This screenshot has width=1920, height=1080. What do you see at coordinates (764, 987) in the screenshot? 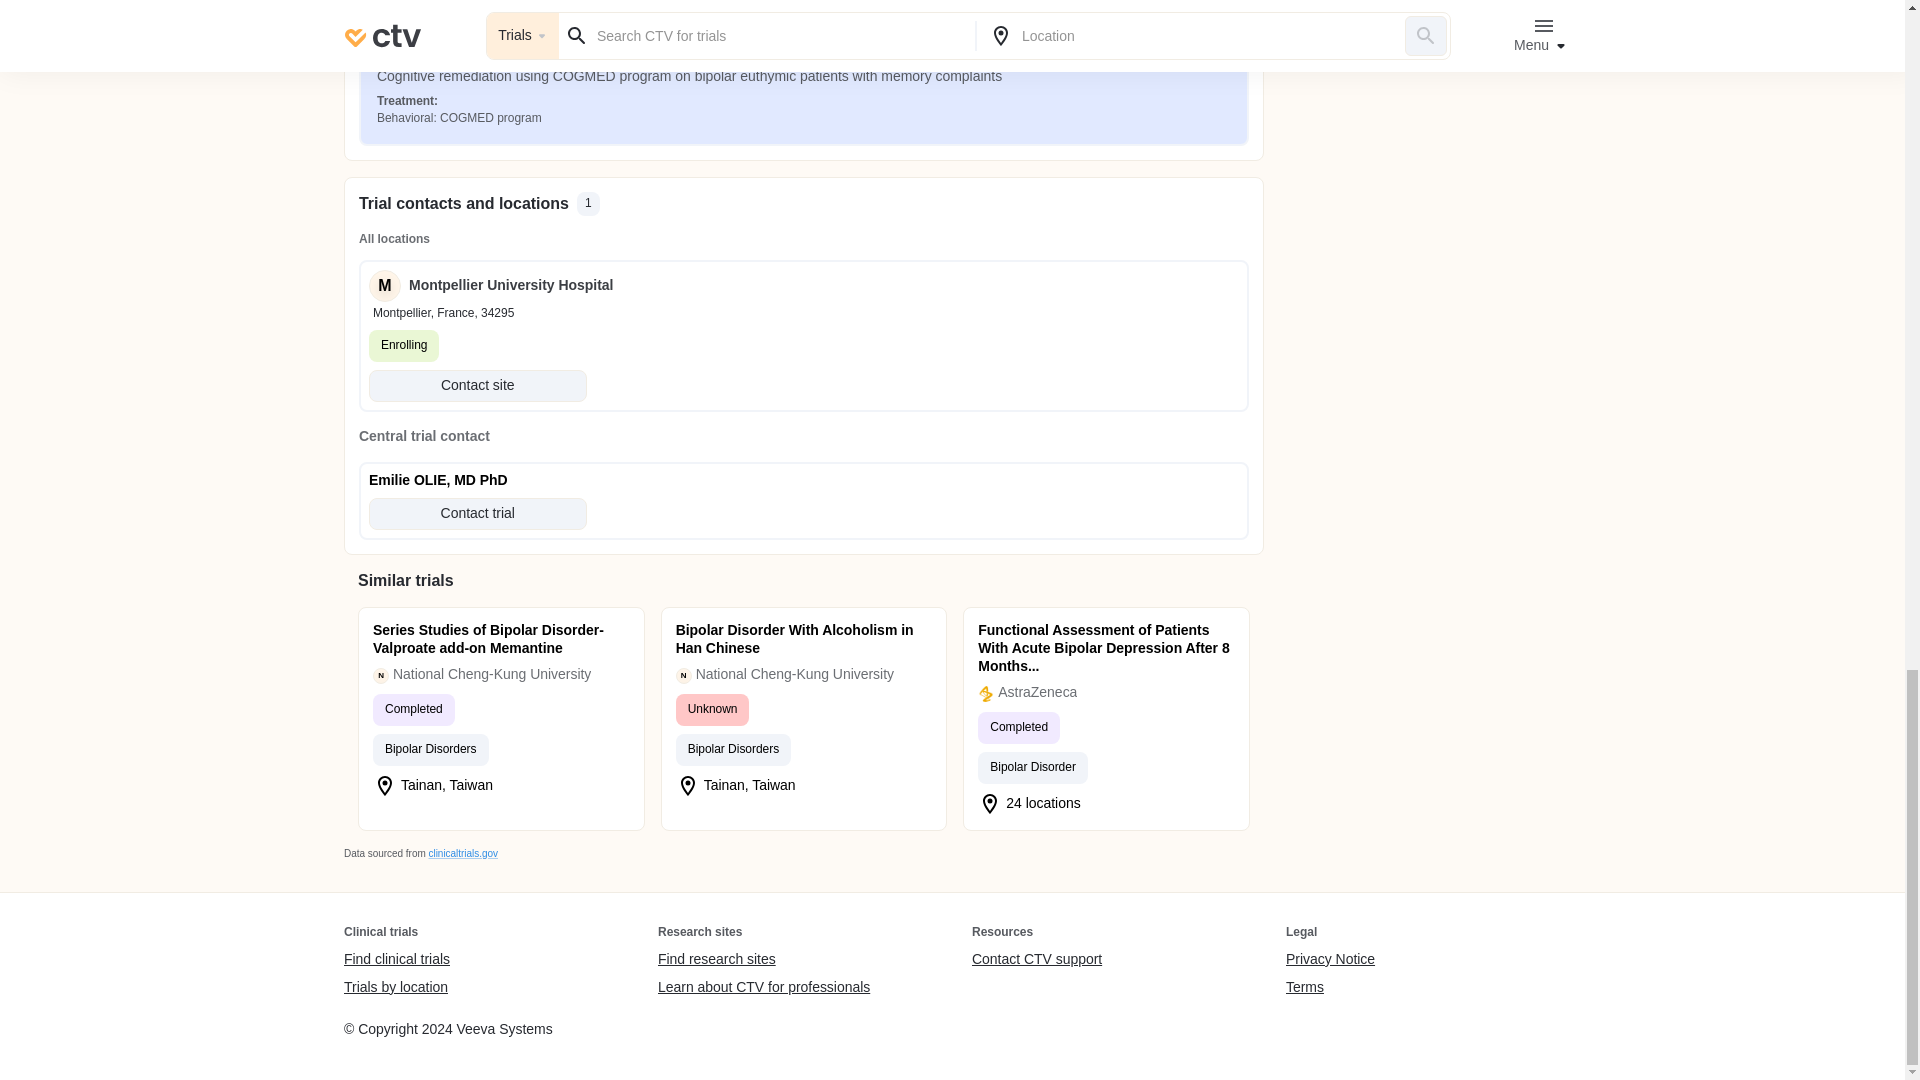
I see `Learn about CTV for professionals` at bounding box center [764, 987].